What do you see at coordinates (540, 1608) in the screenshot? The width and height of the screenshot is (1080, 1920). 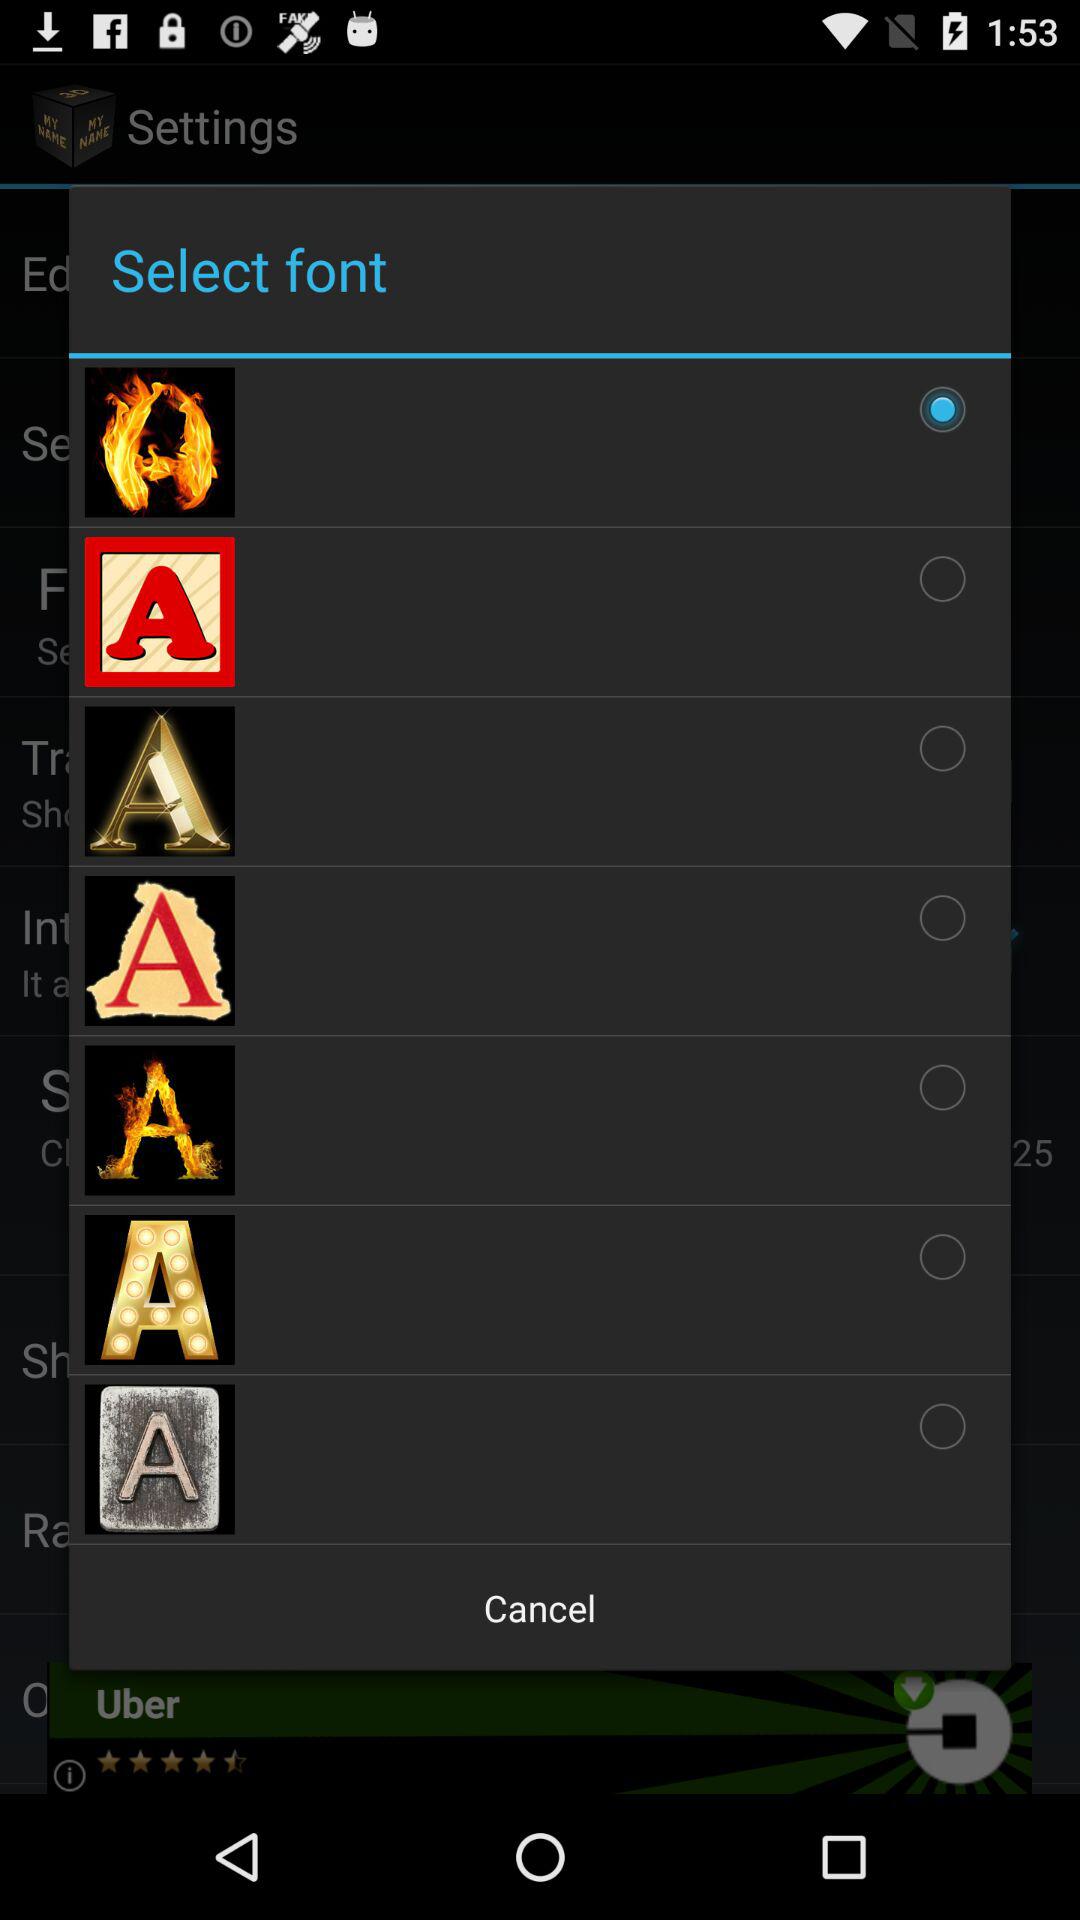 I see `swipe to cancel` at bounding box center [540, 1608].